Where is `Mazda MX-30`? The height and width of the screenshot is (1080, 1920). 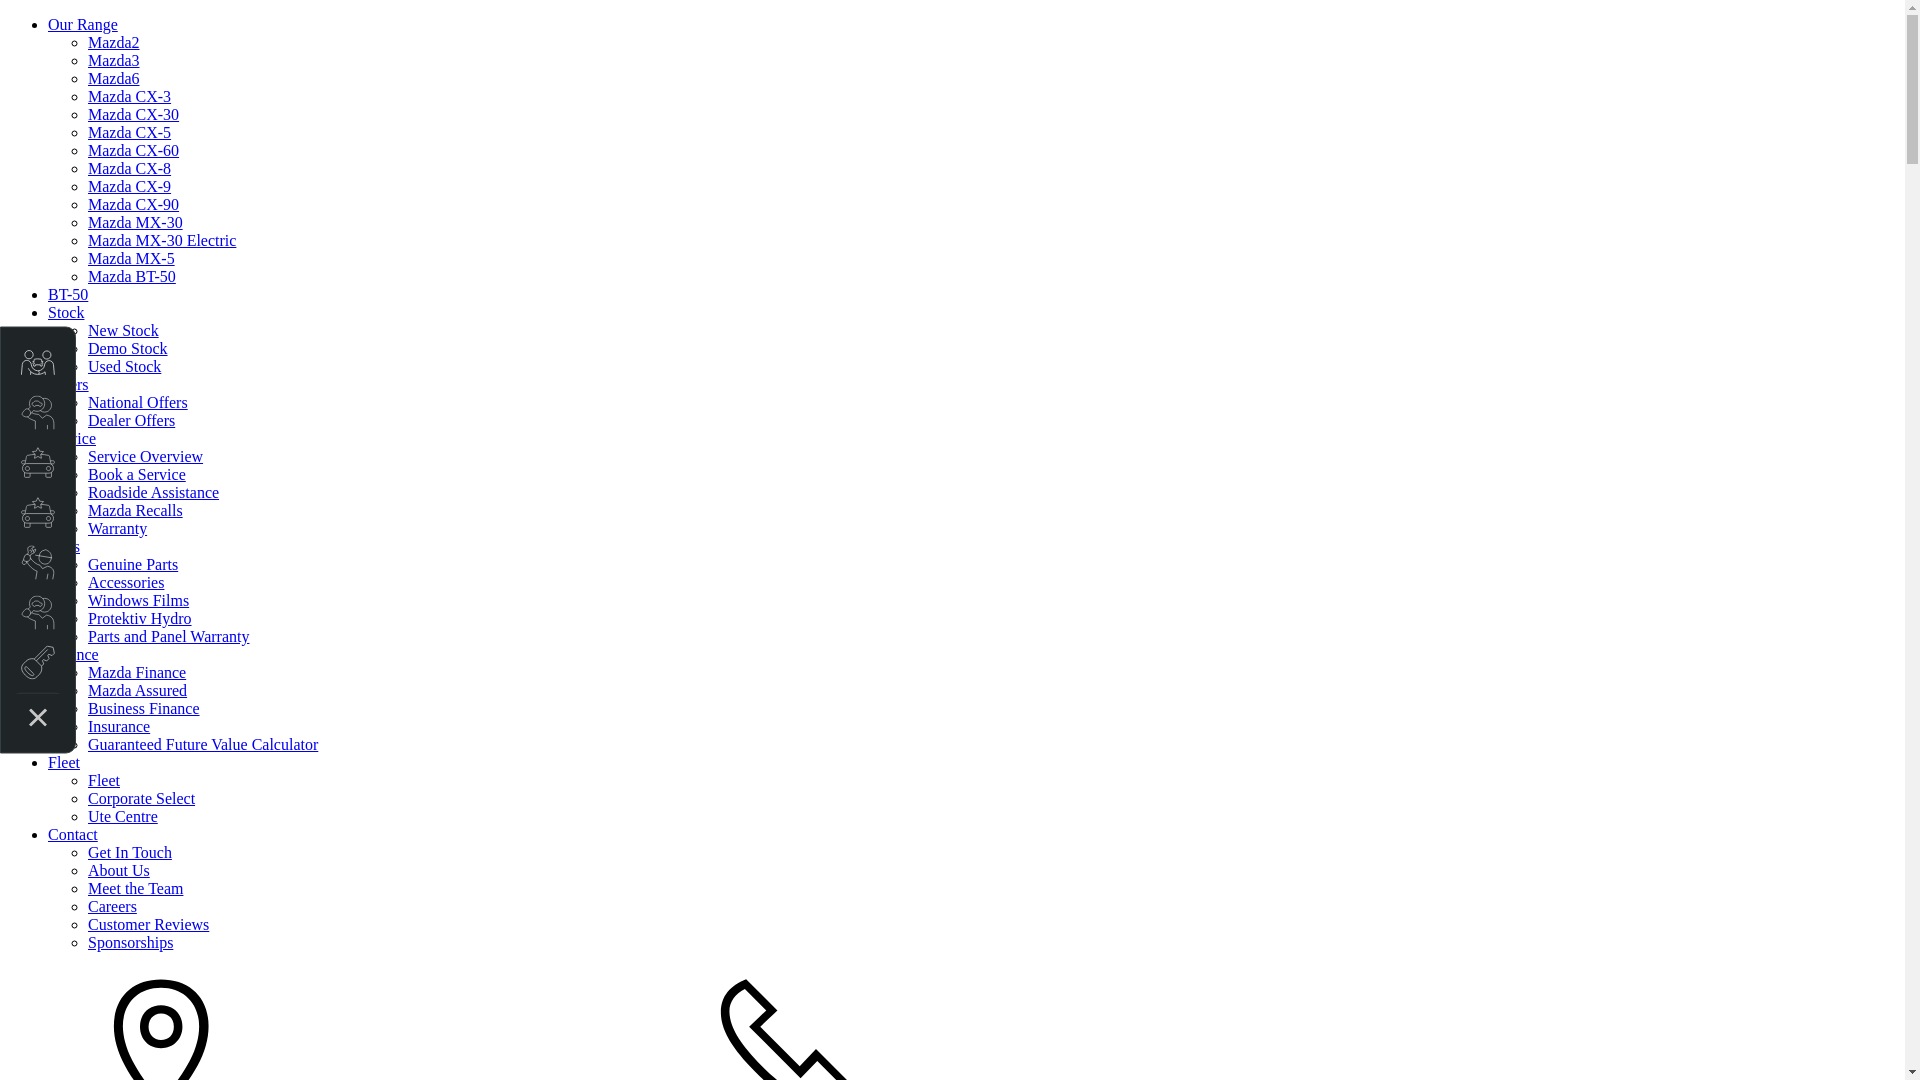
Mazda MX-30 is located at coordinates (136, 222).